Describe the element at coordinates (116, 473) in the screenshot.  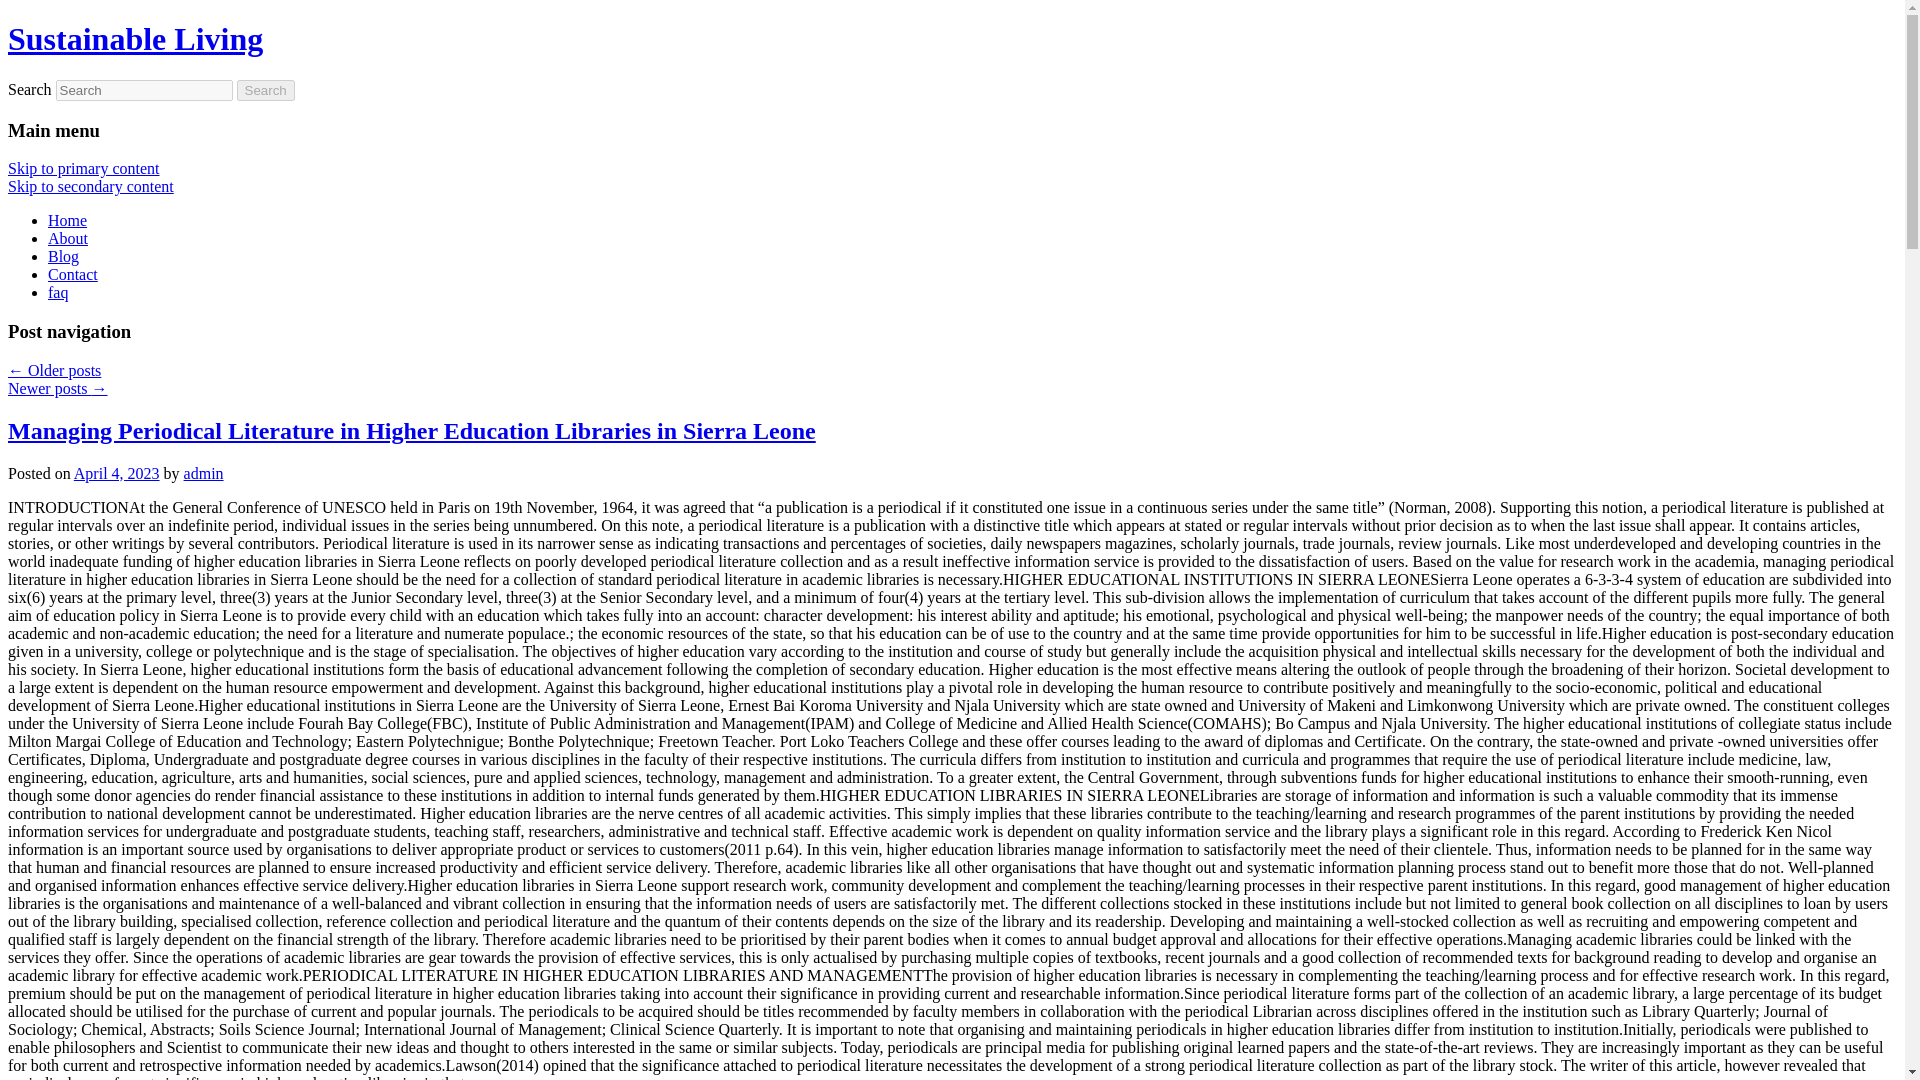
I see `April 4, 2023` at that location.